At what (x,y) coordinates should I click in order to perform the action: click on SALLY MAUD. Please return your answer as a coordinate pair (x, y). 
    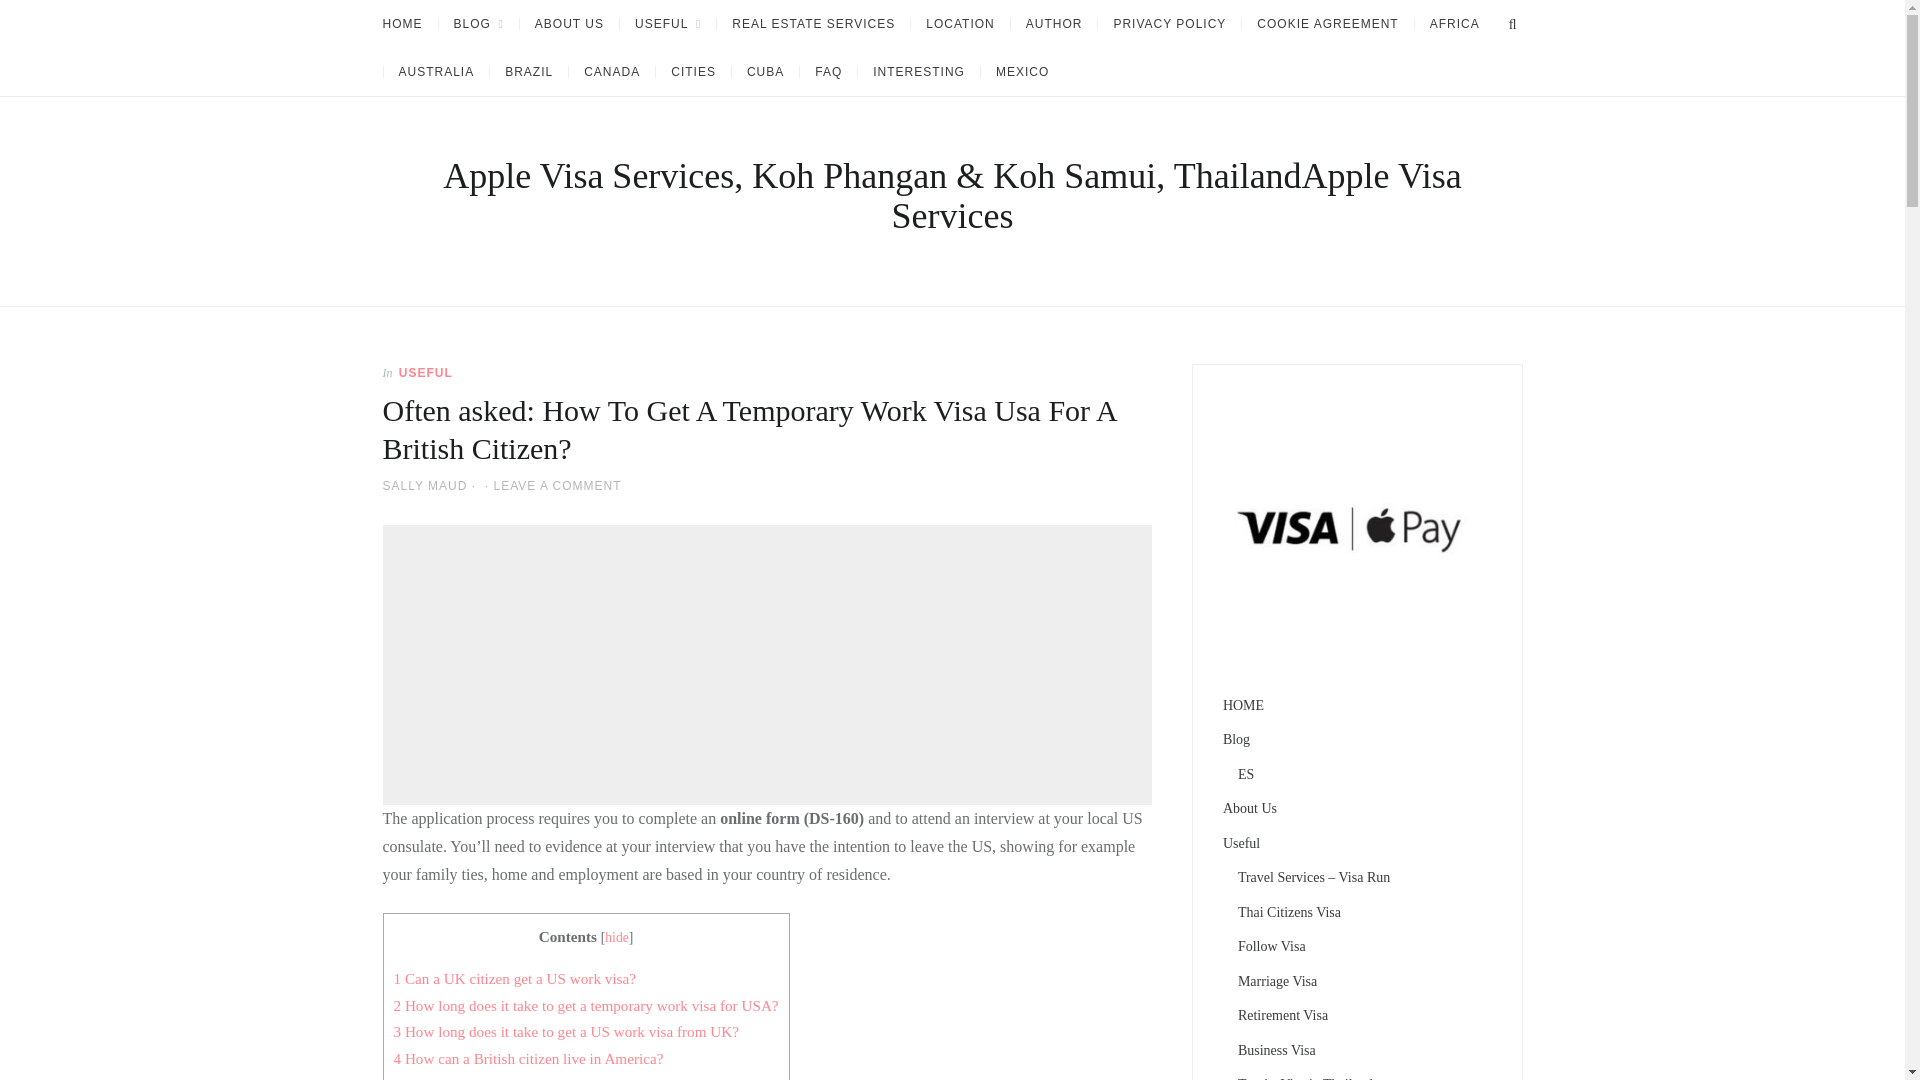
    Looking at the image, I should click on (424, 486).